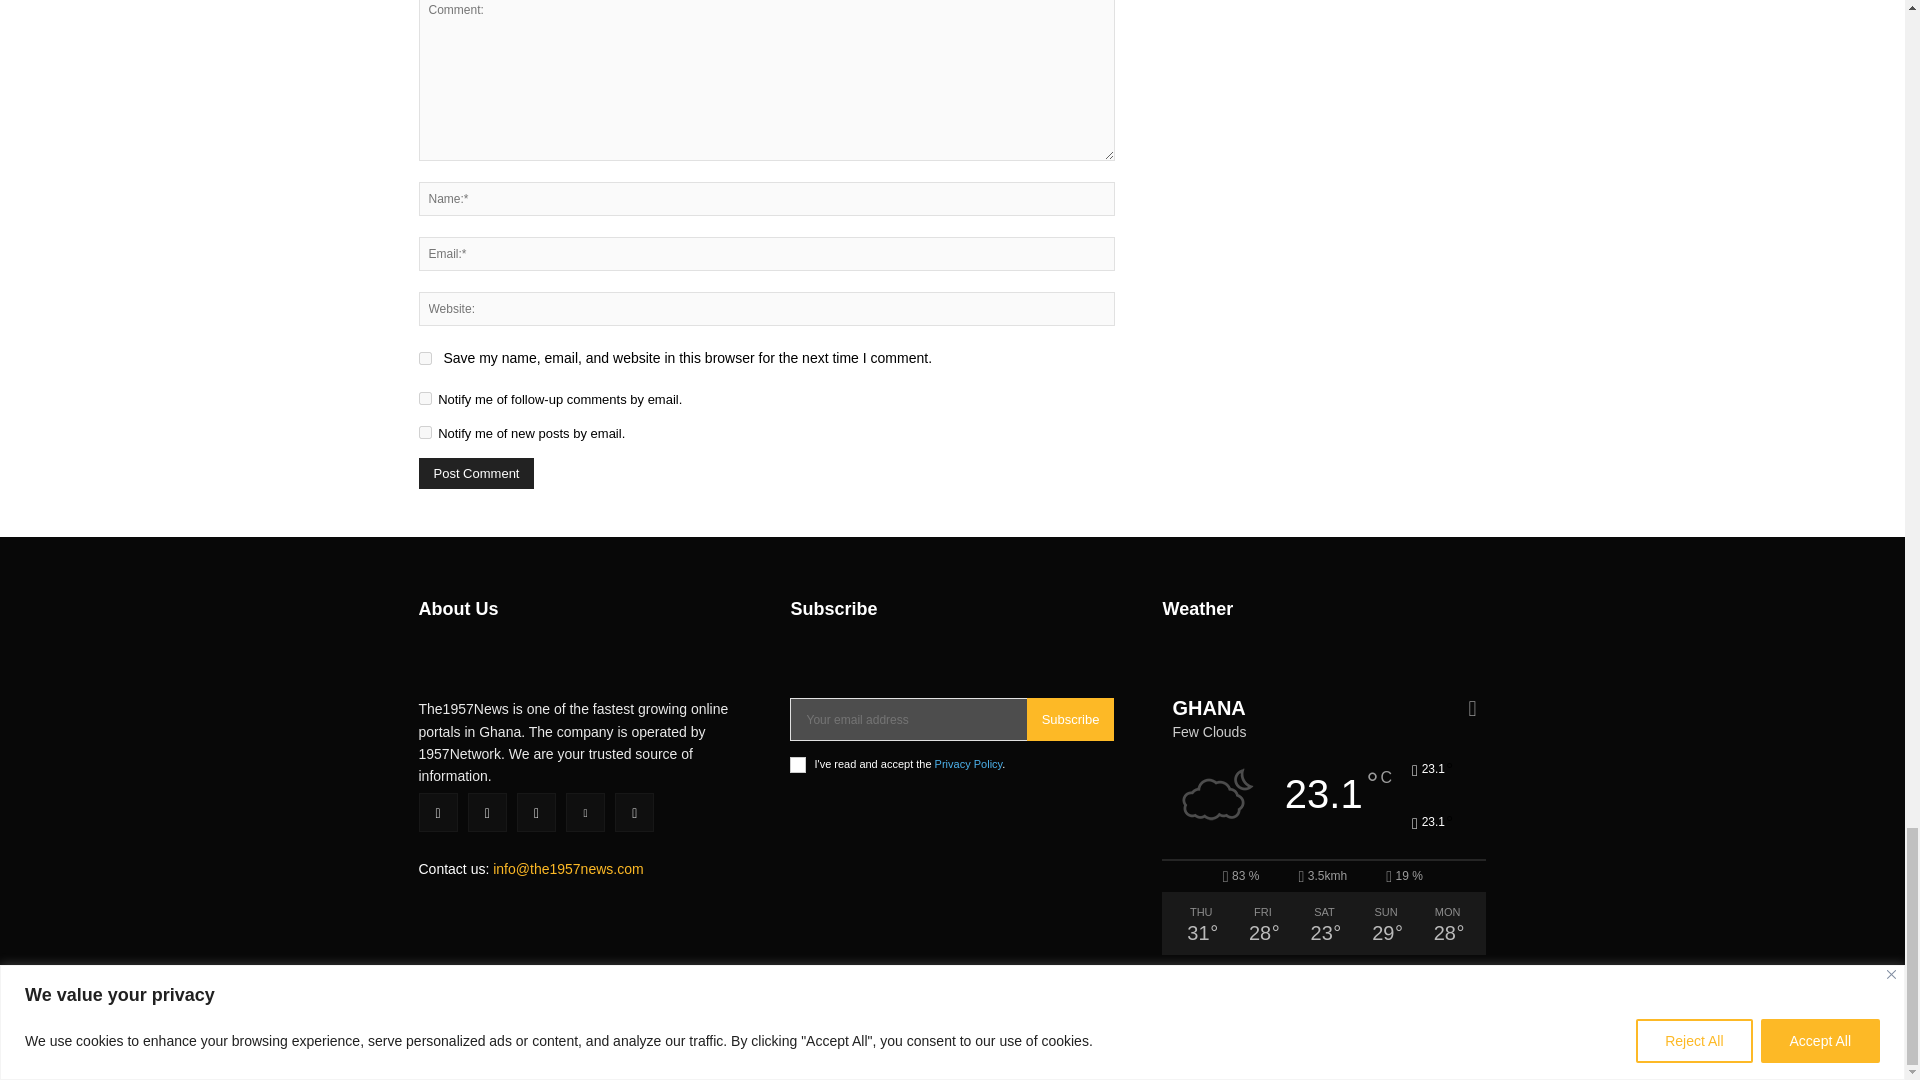 The height and width of the screenshot is (1080, 1920). Describe the element at coordinates (424, 398) in the screenshot. I see `subscribe` at that location.